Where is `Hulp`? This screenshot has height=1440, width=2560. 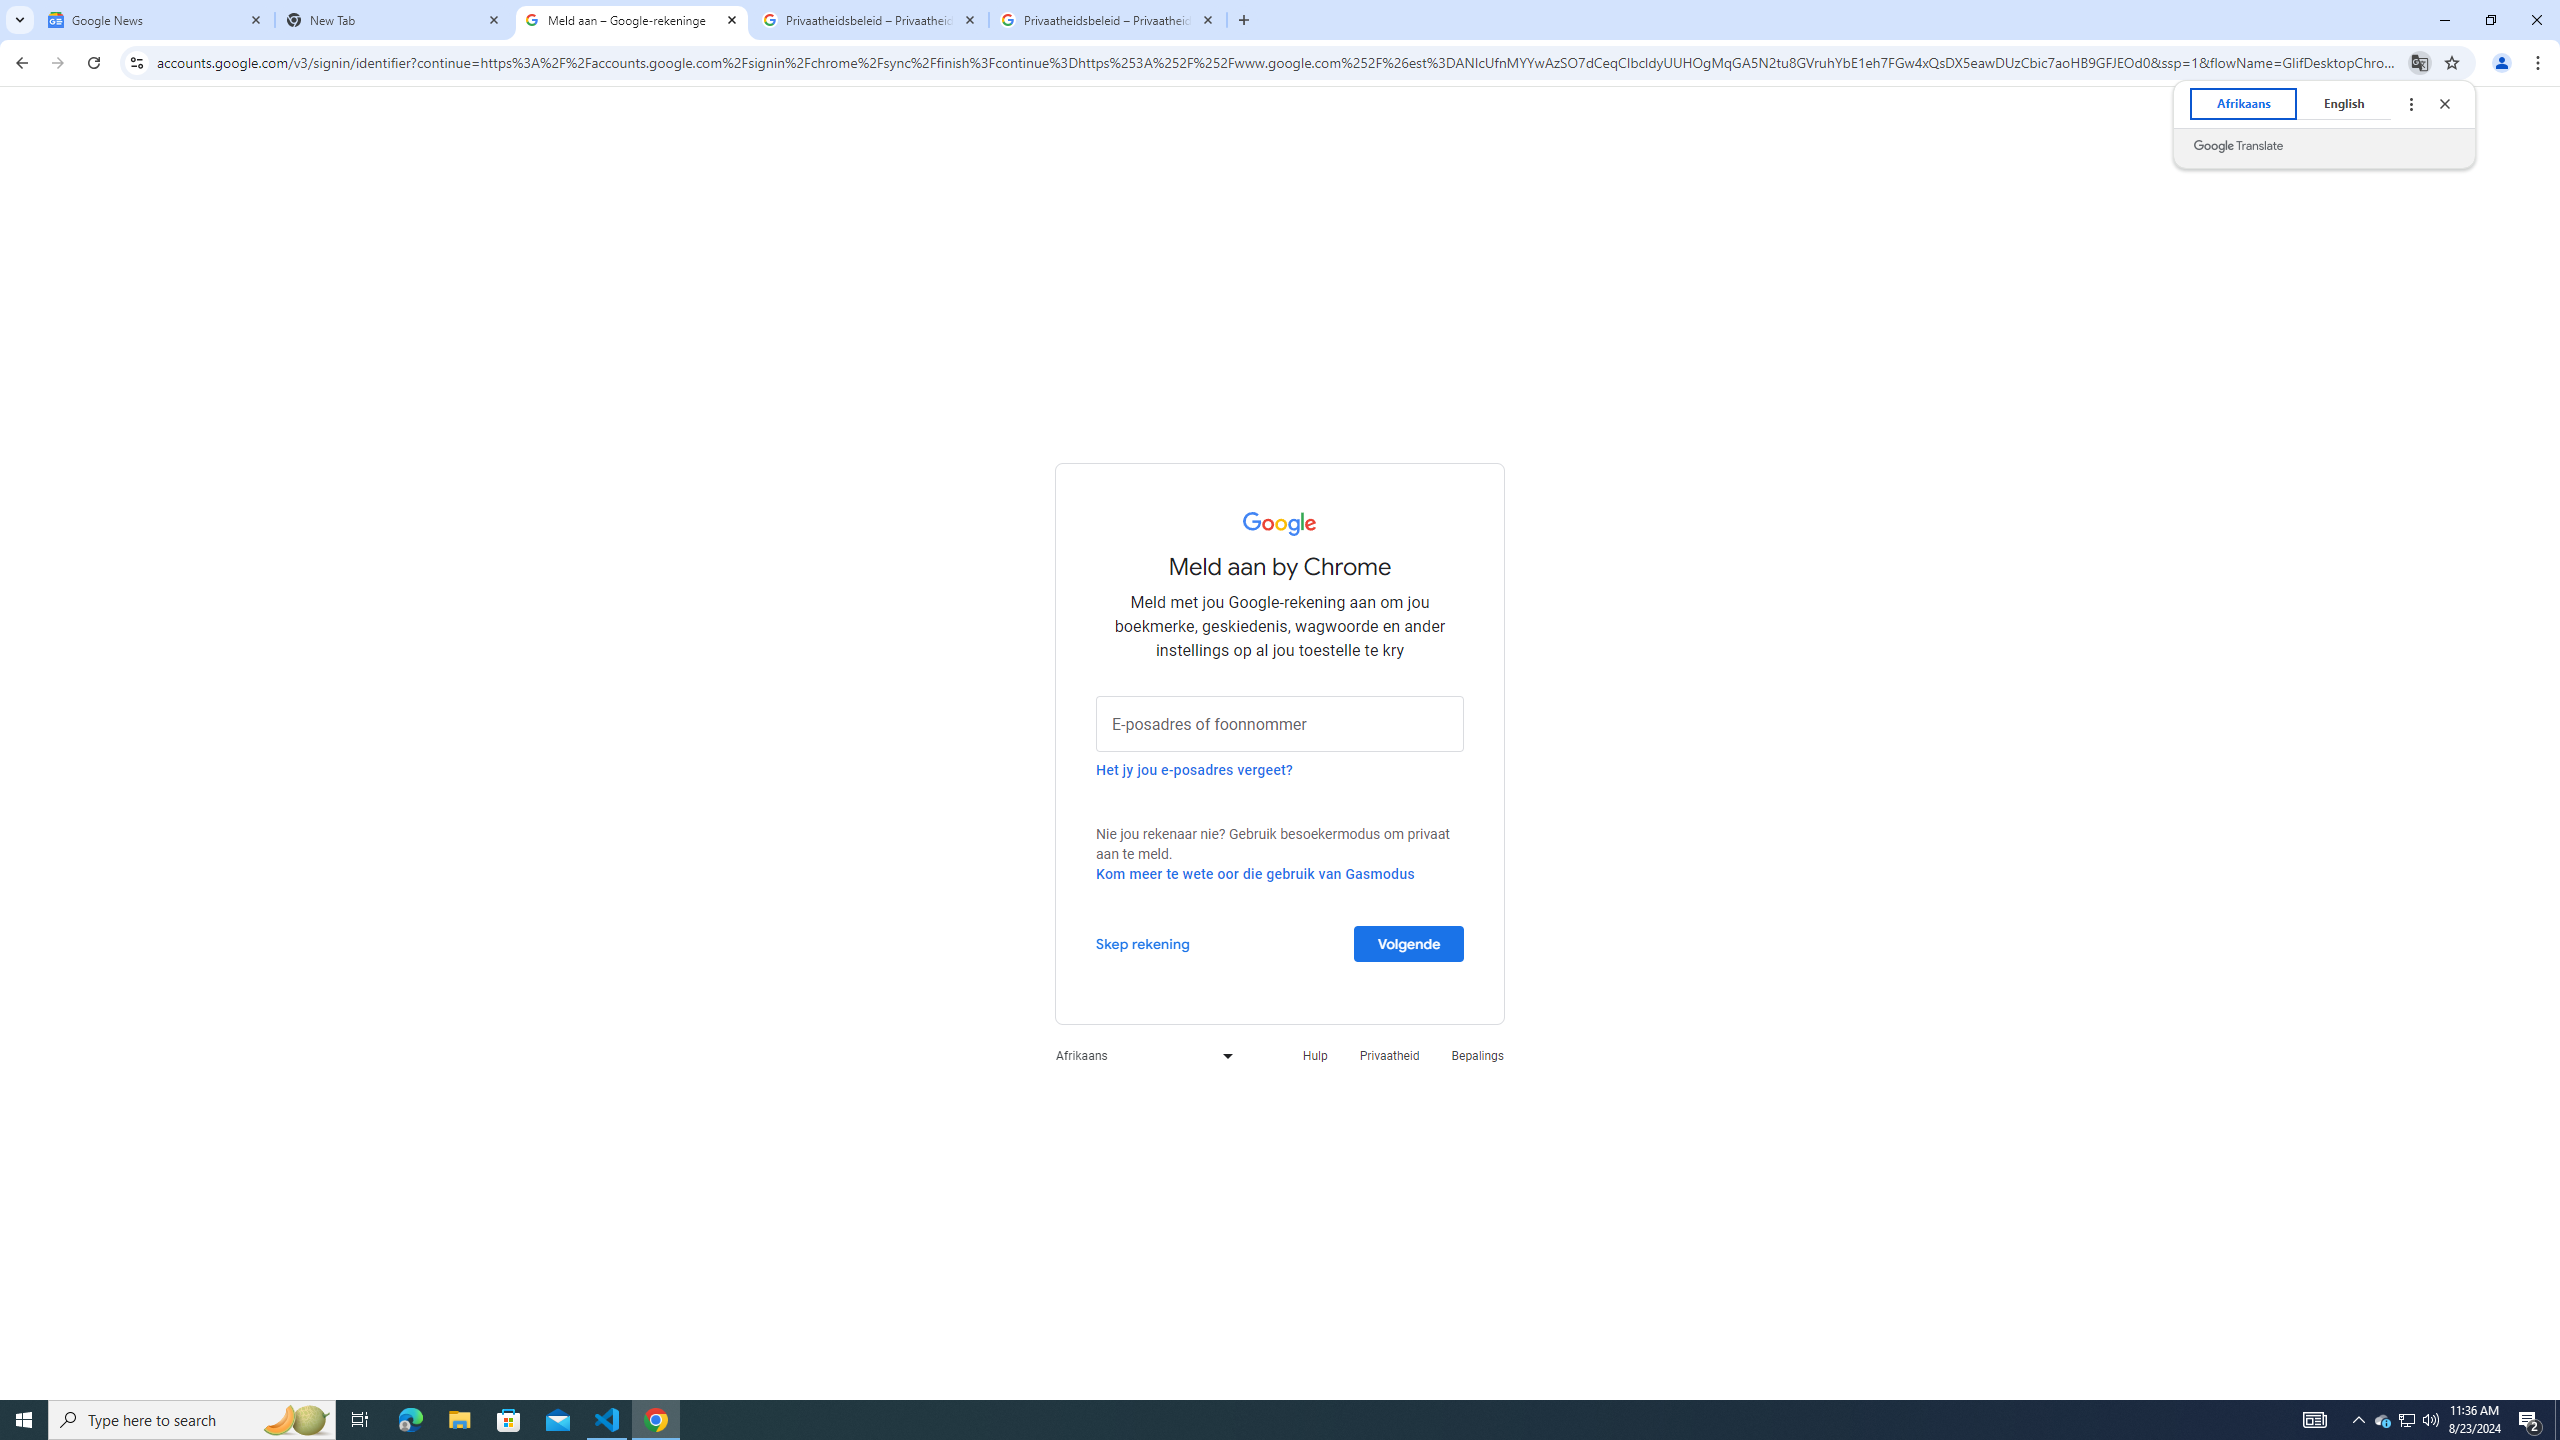 Hulp is located at coordinates (1314, 1056).